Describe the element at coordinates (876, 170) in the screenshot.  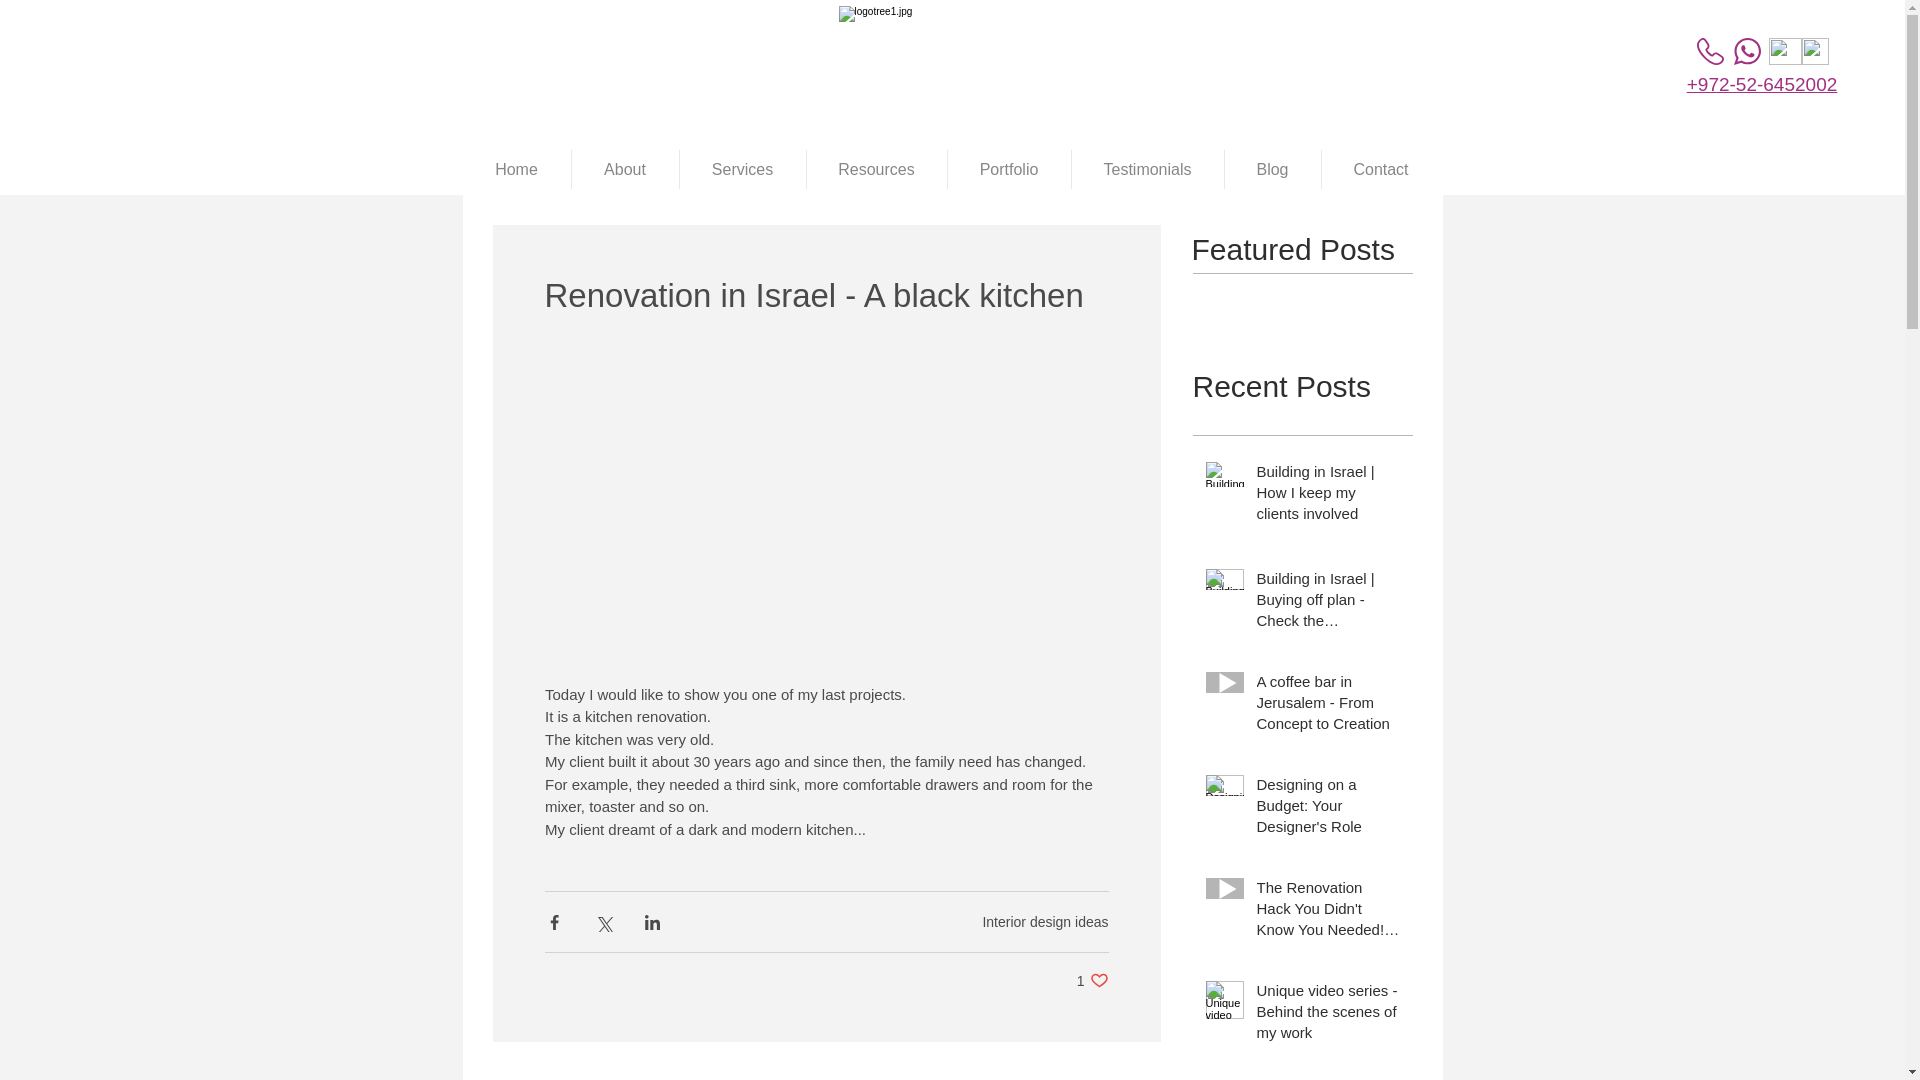
I see `Resources` at that location.